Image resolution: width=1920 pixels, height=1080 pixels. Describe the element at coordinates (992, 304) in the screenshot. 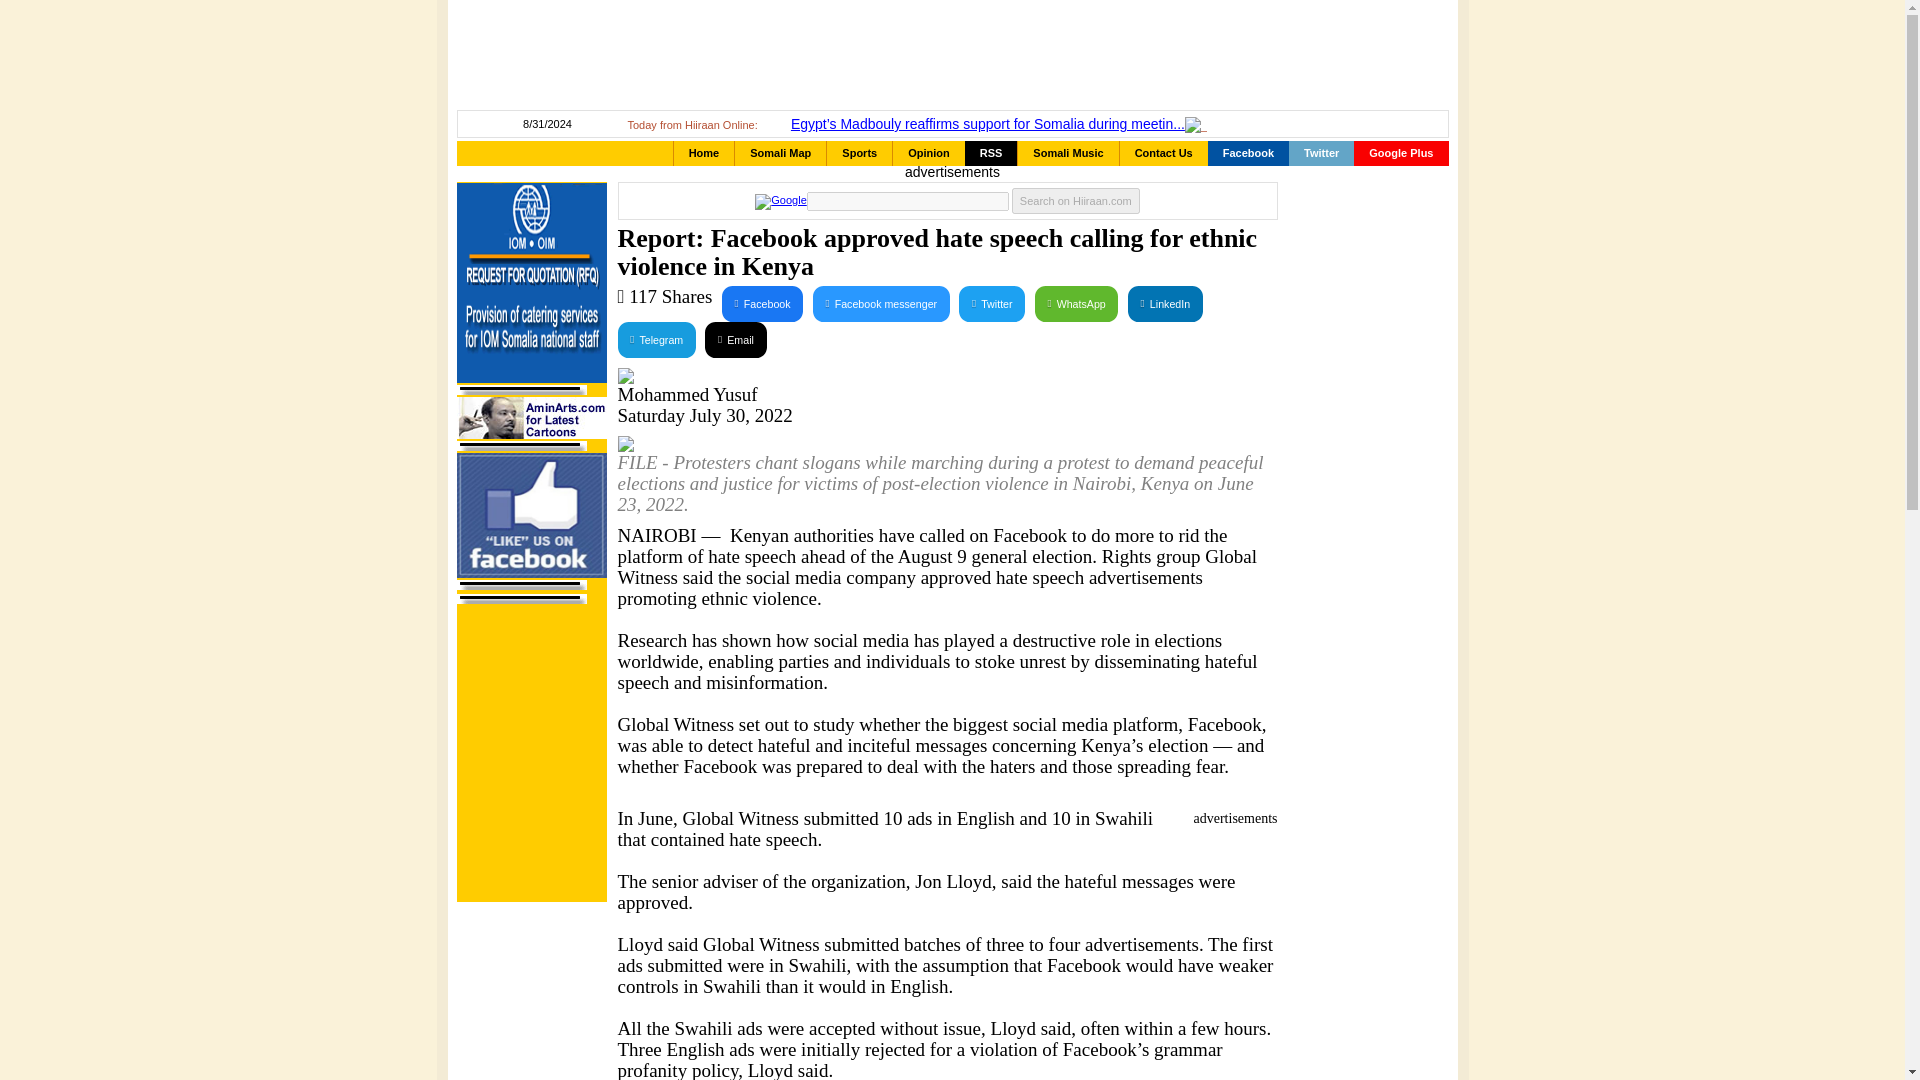

I see `Twitter` at that location.